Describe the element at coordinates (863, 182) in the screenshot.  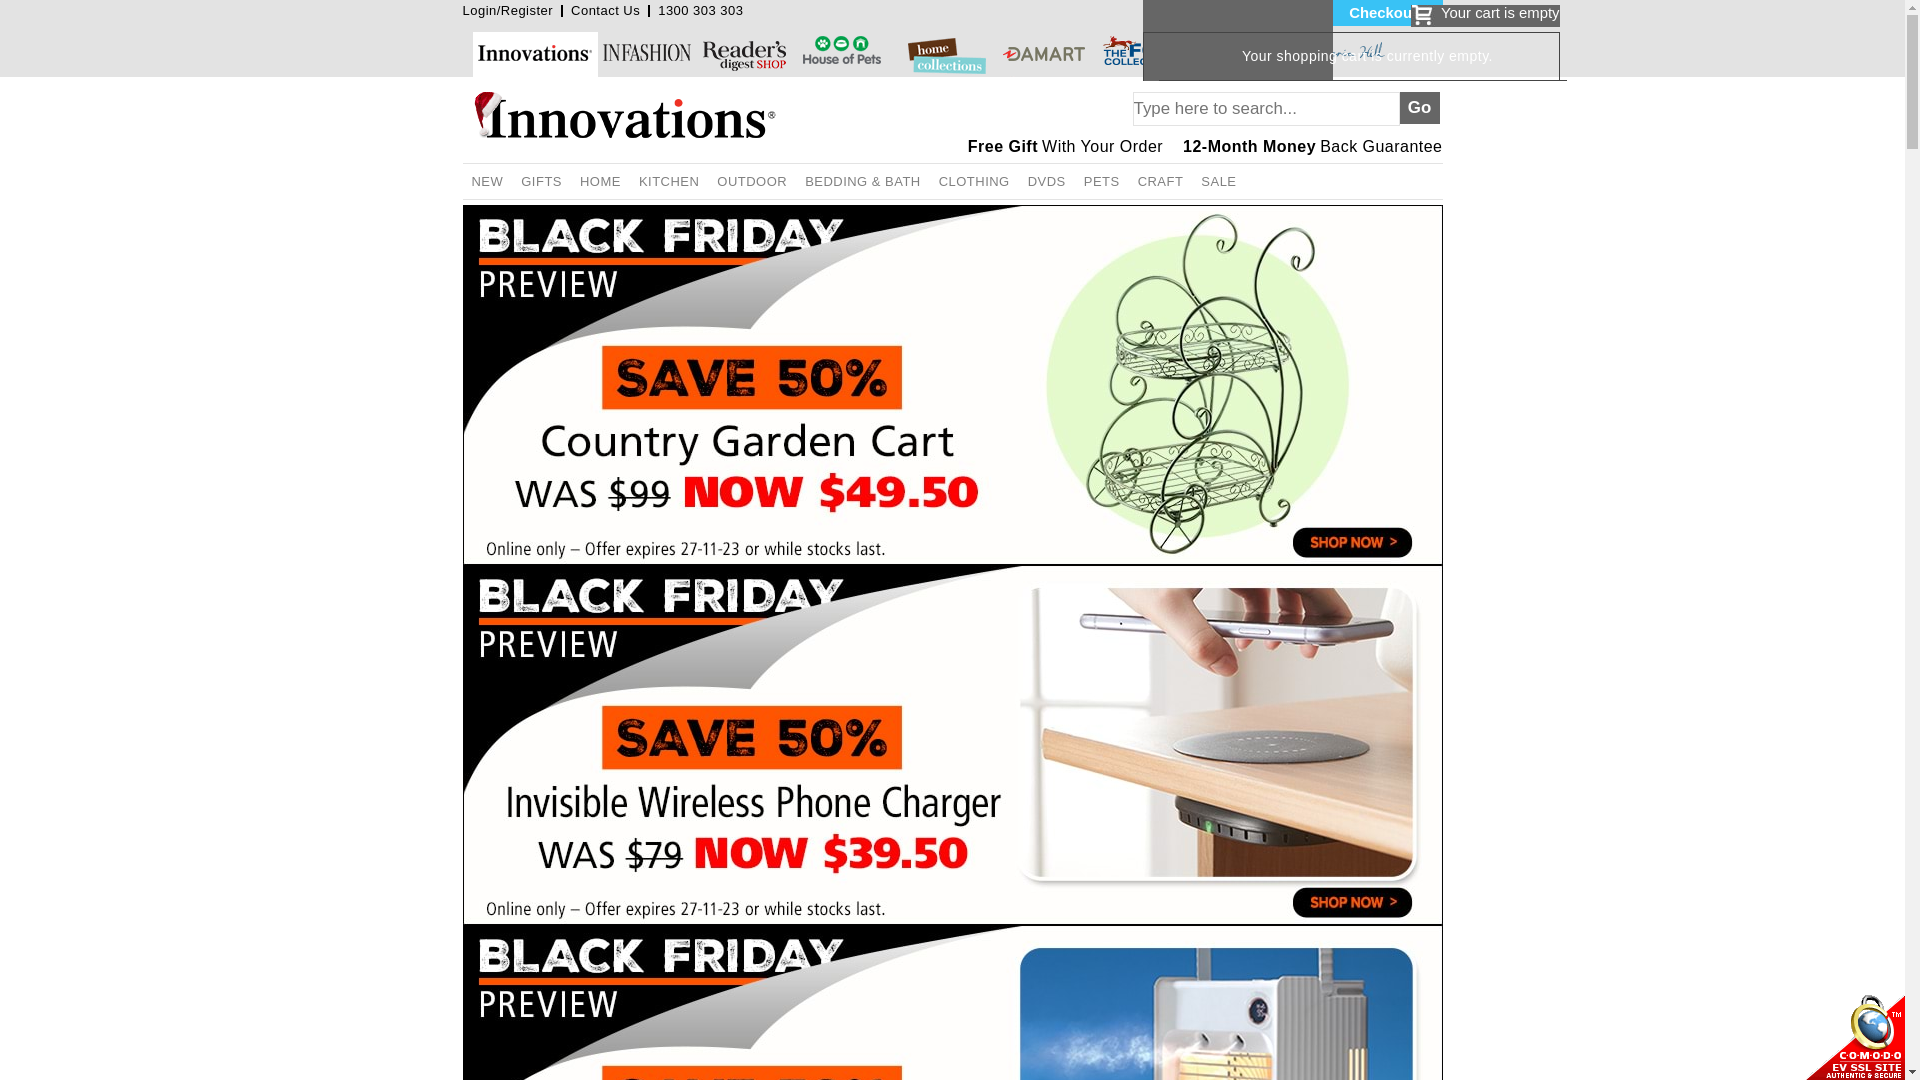
I see `BEDDING & BATH` at that location.